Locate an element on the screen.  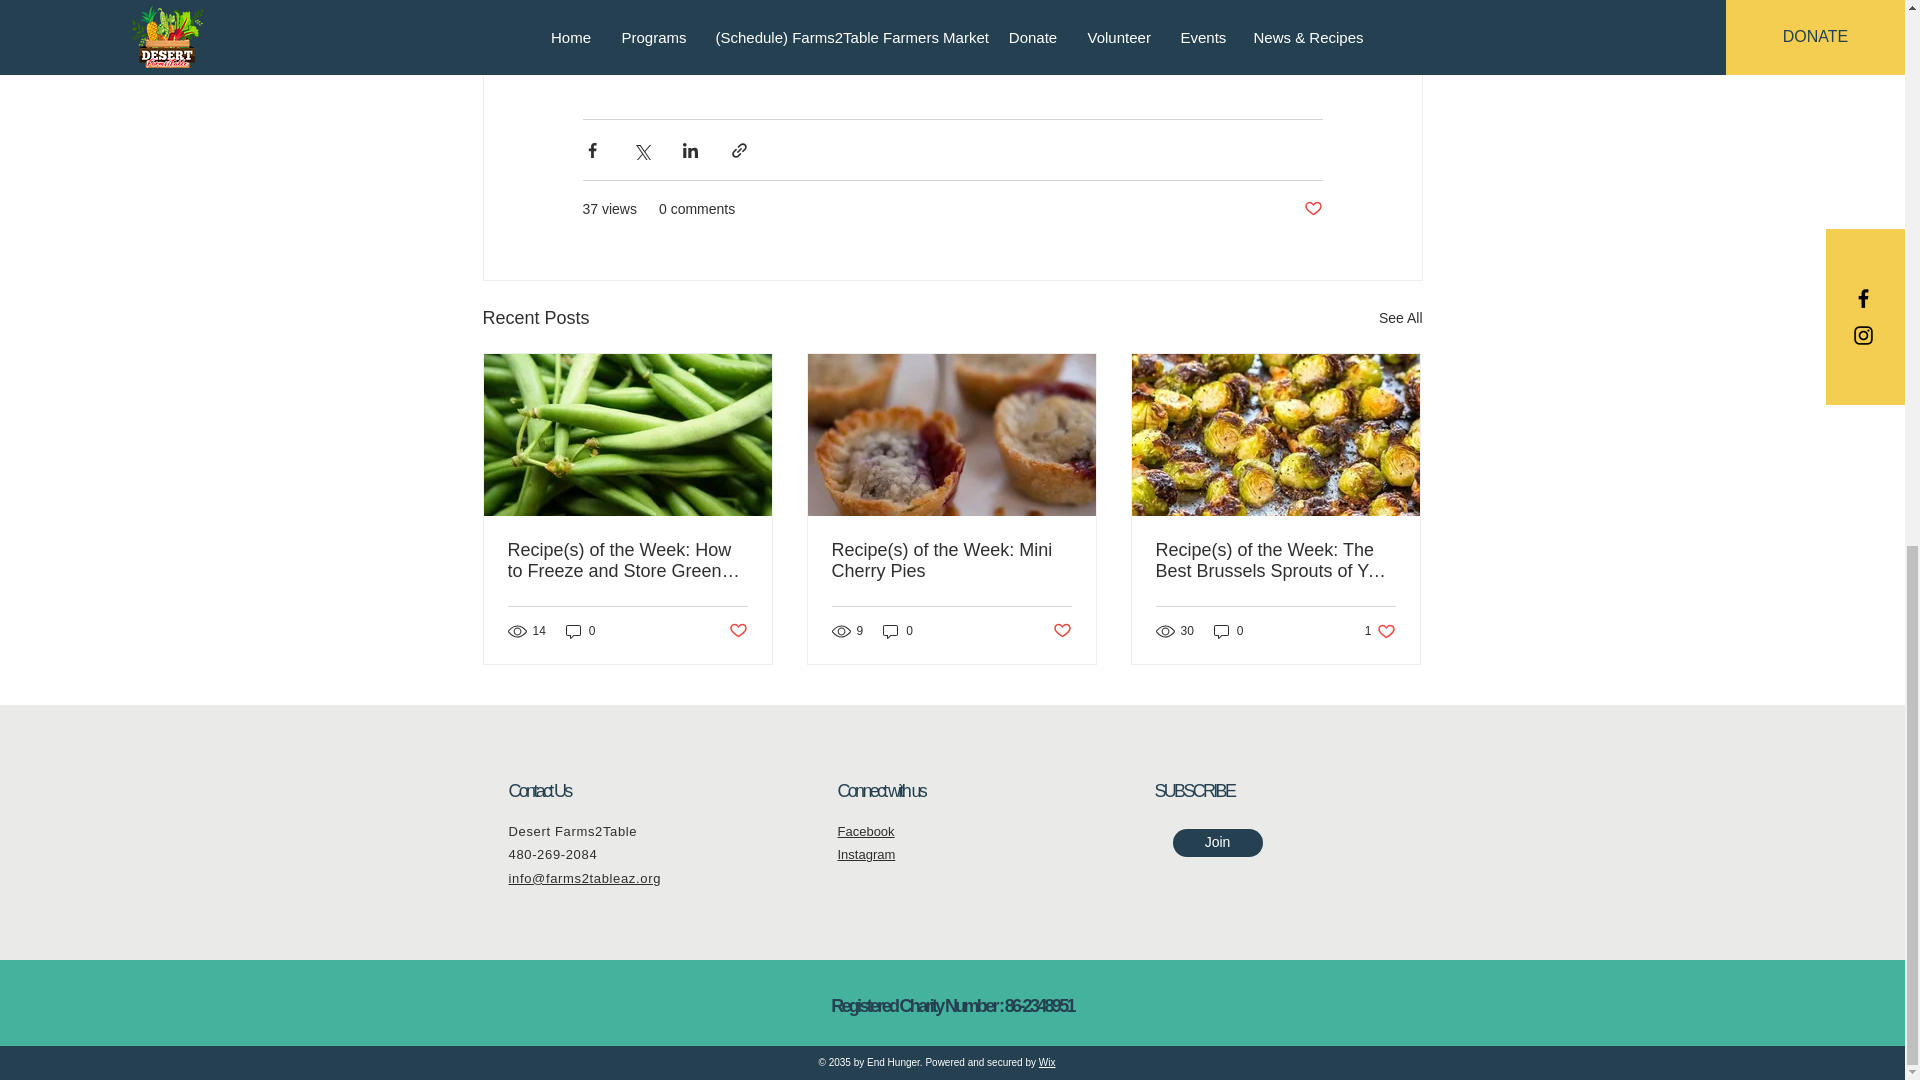
0 is located at coordinates (1228, 630).